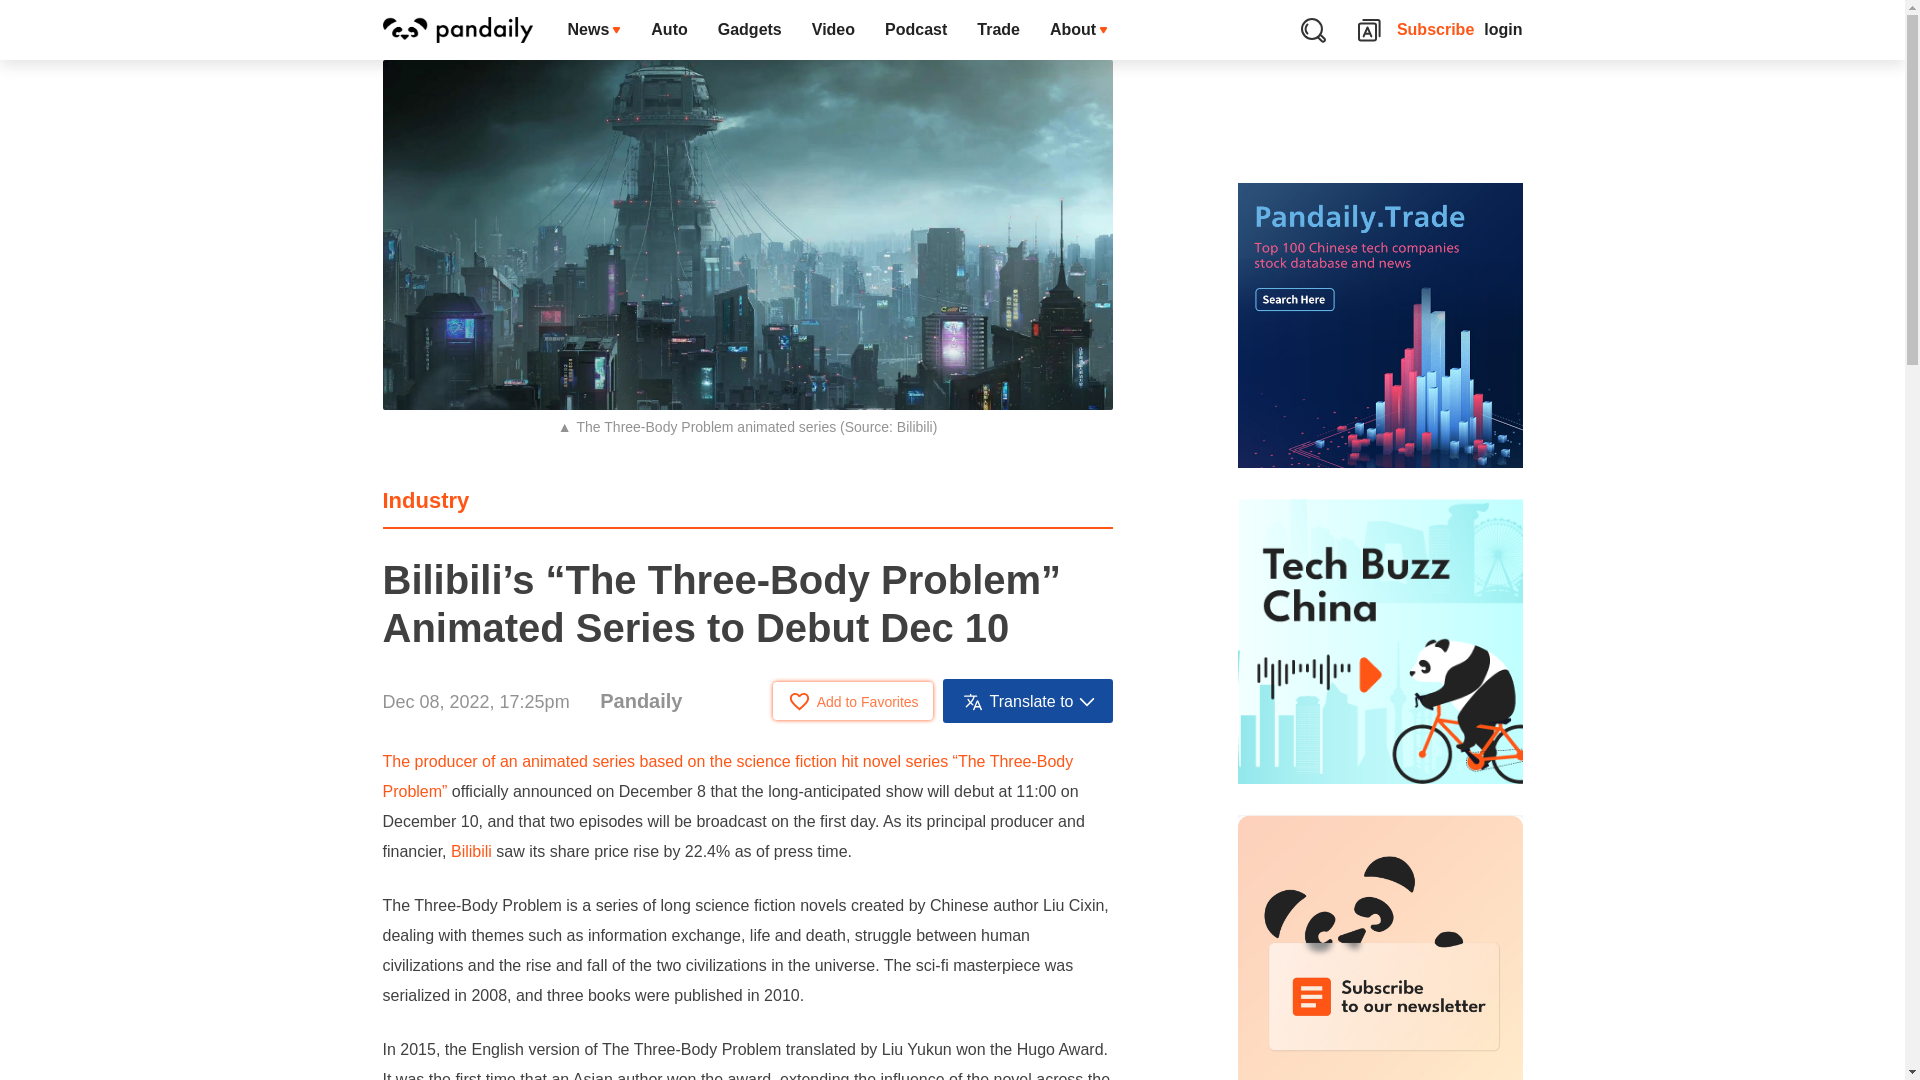 Image resolution: width=1920 pixels, height=1080 pixels. What do you see at coordinates (832, 30) in the screenshot?
I see `Video` at bounding box center [832, 30].